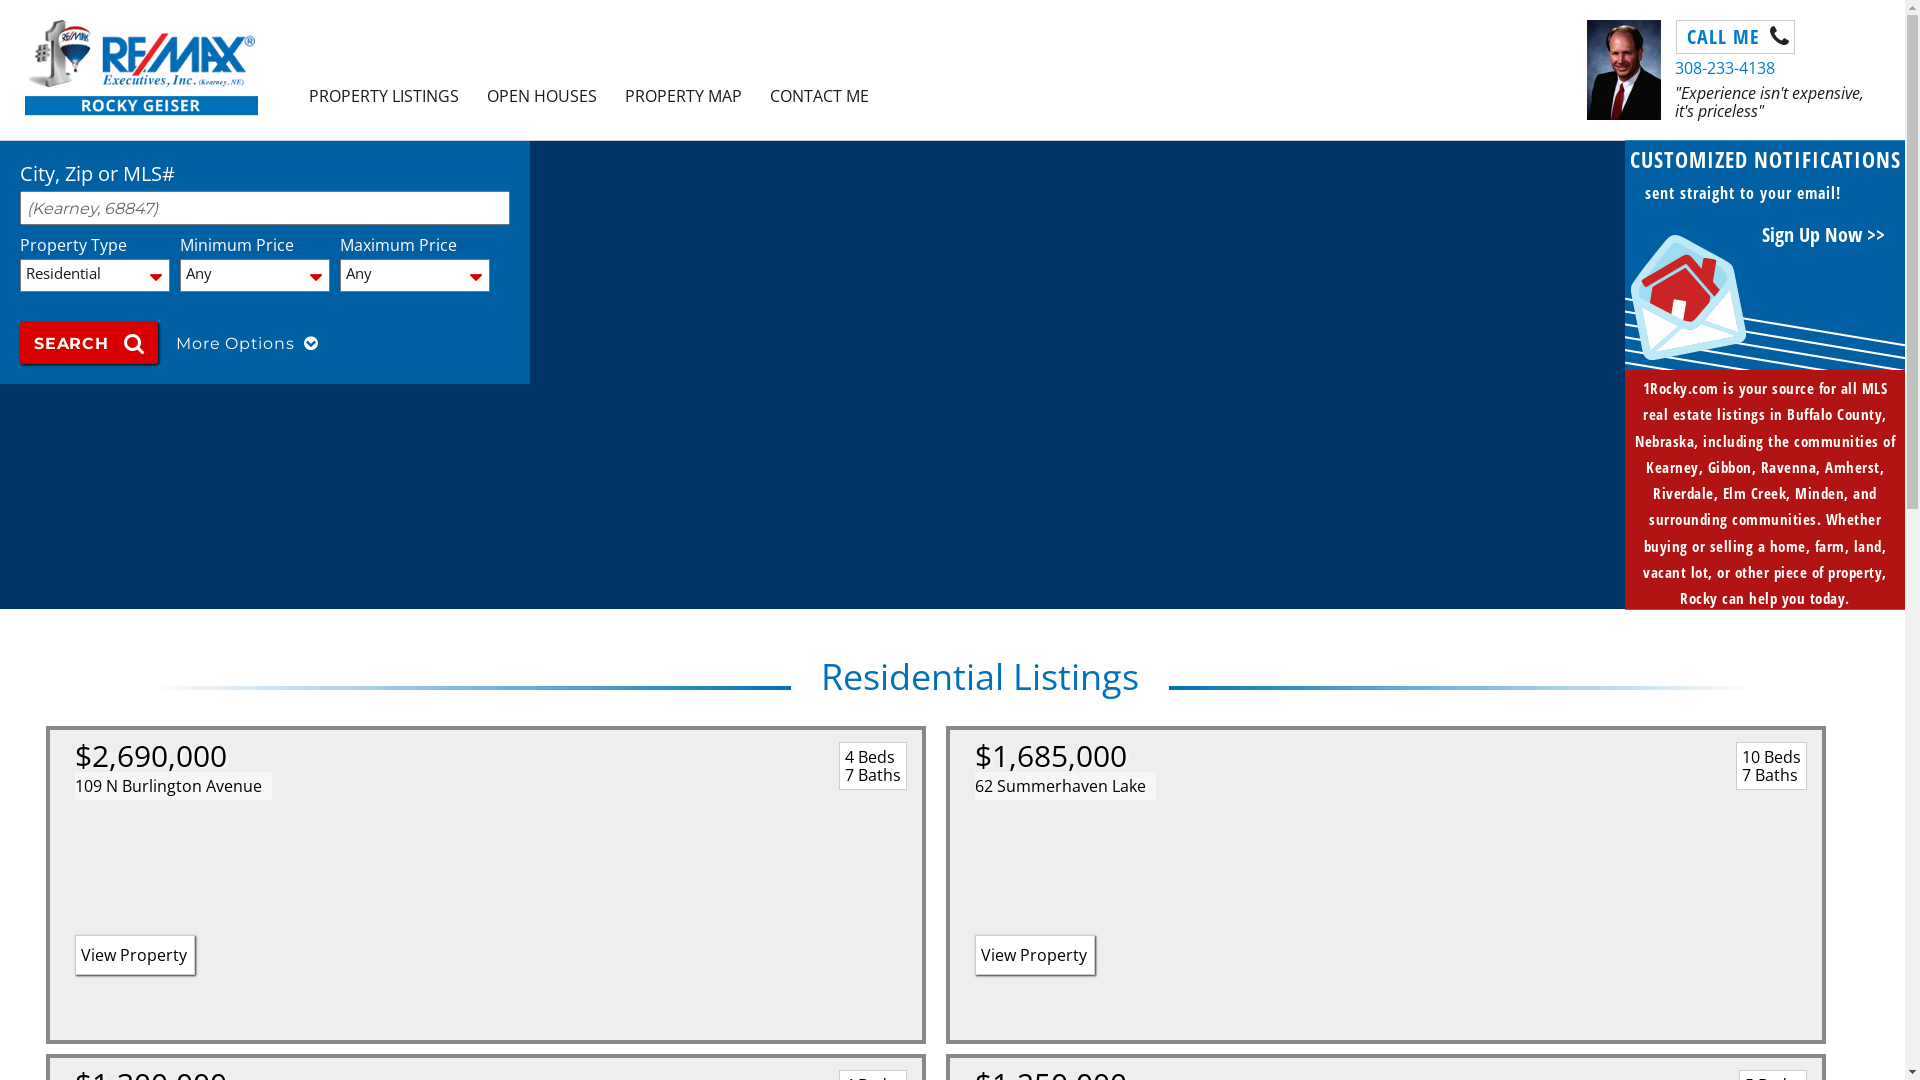 The image size is (1920, 1080). What do you see at coordinates (1035, 955) in the screenshot?
I see `View Property` at bounding box center [1035, 955].